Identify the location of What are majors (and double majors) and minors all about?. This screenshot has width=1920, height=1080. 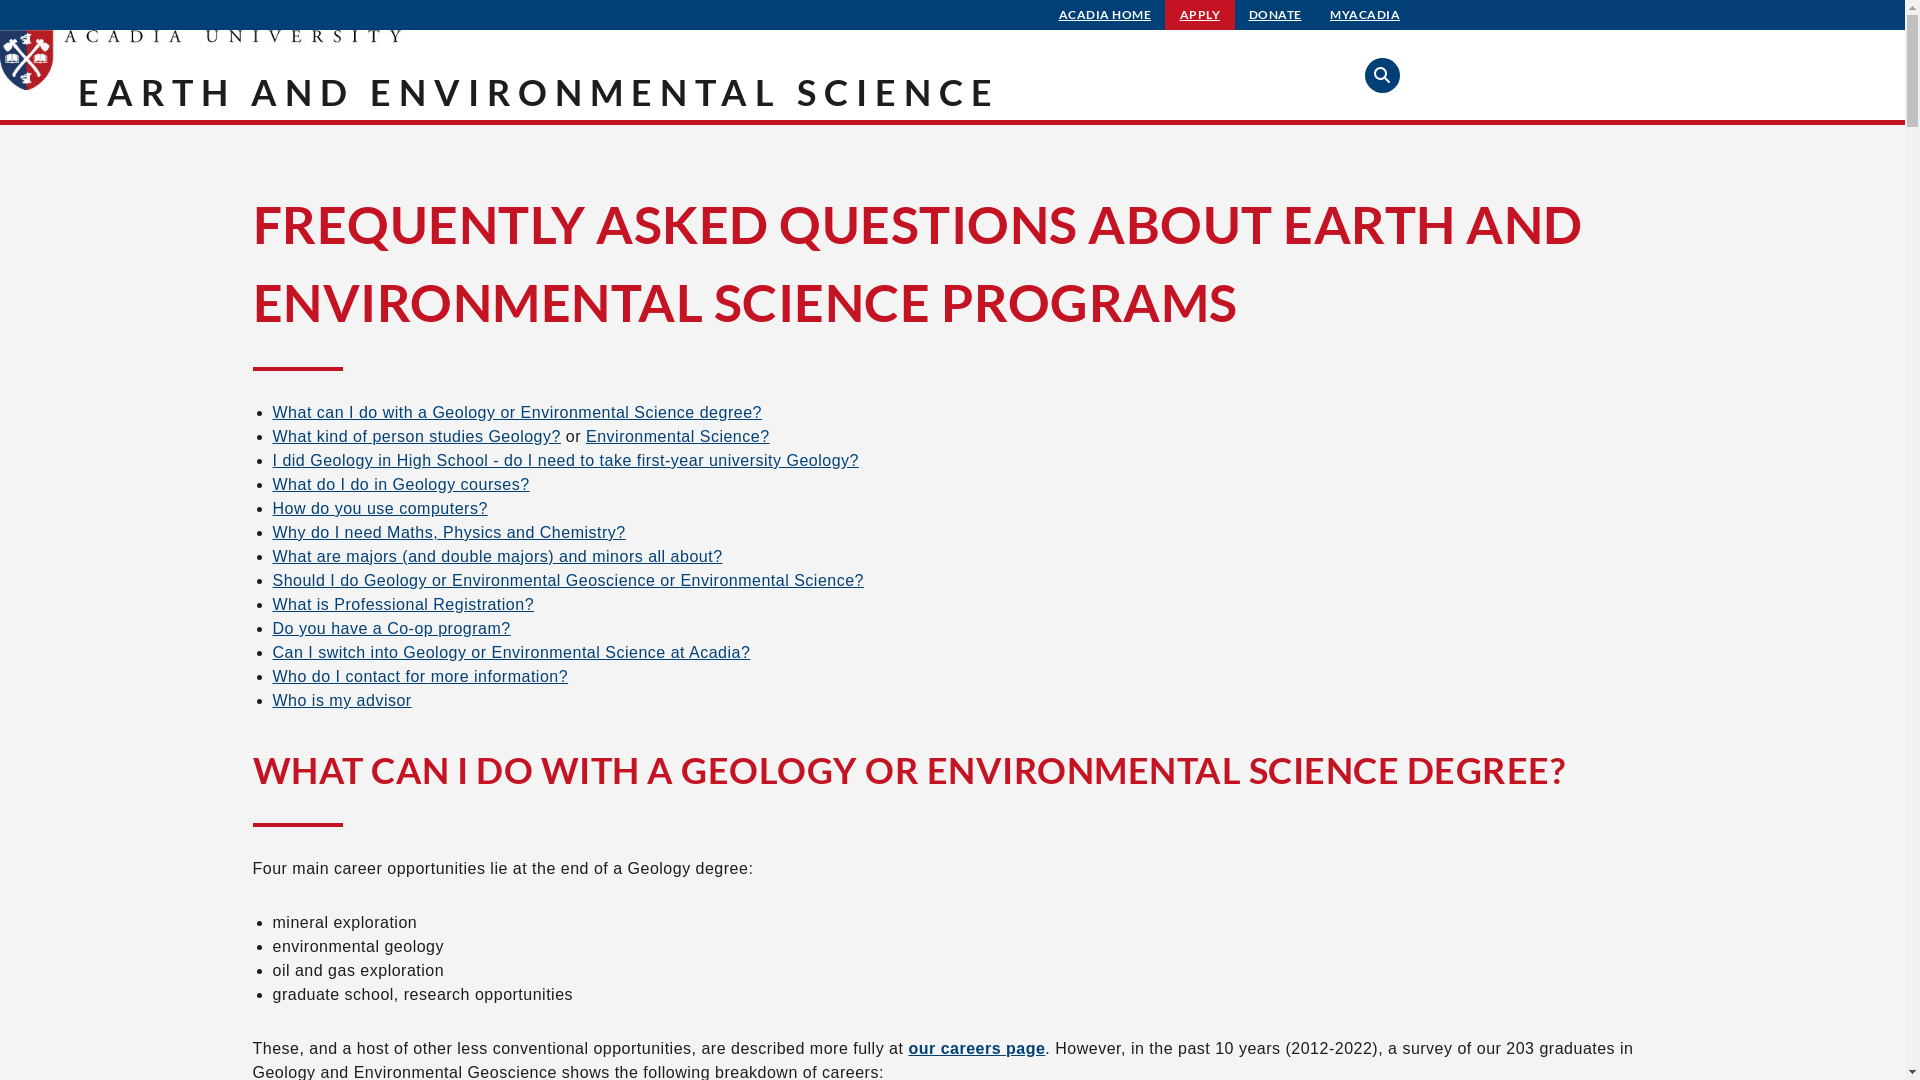
(497, 556).